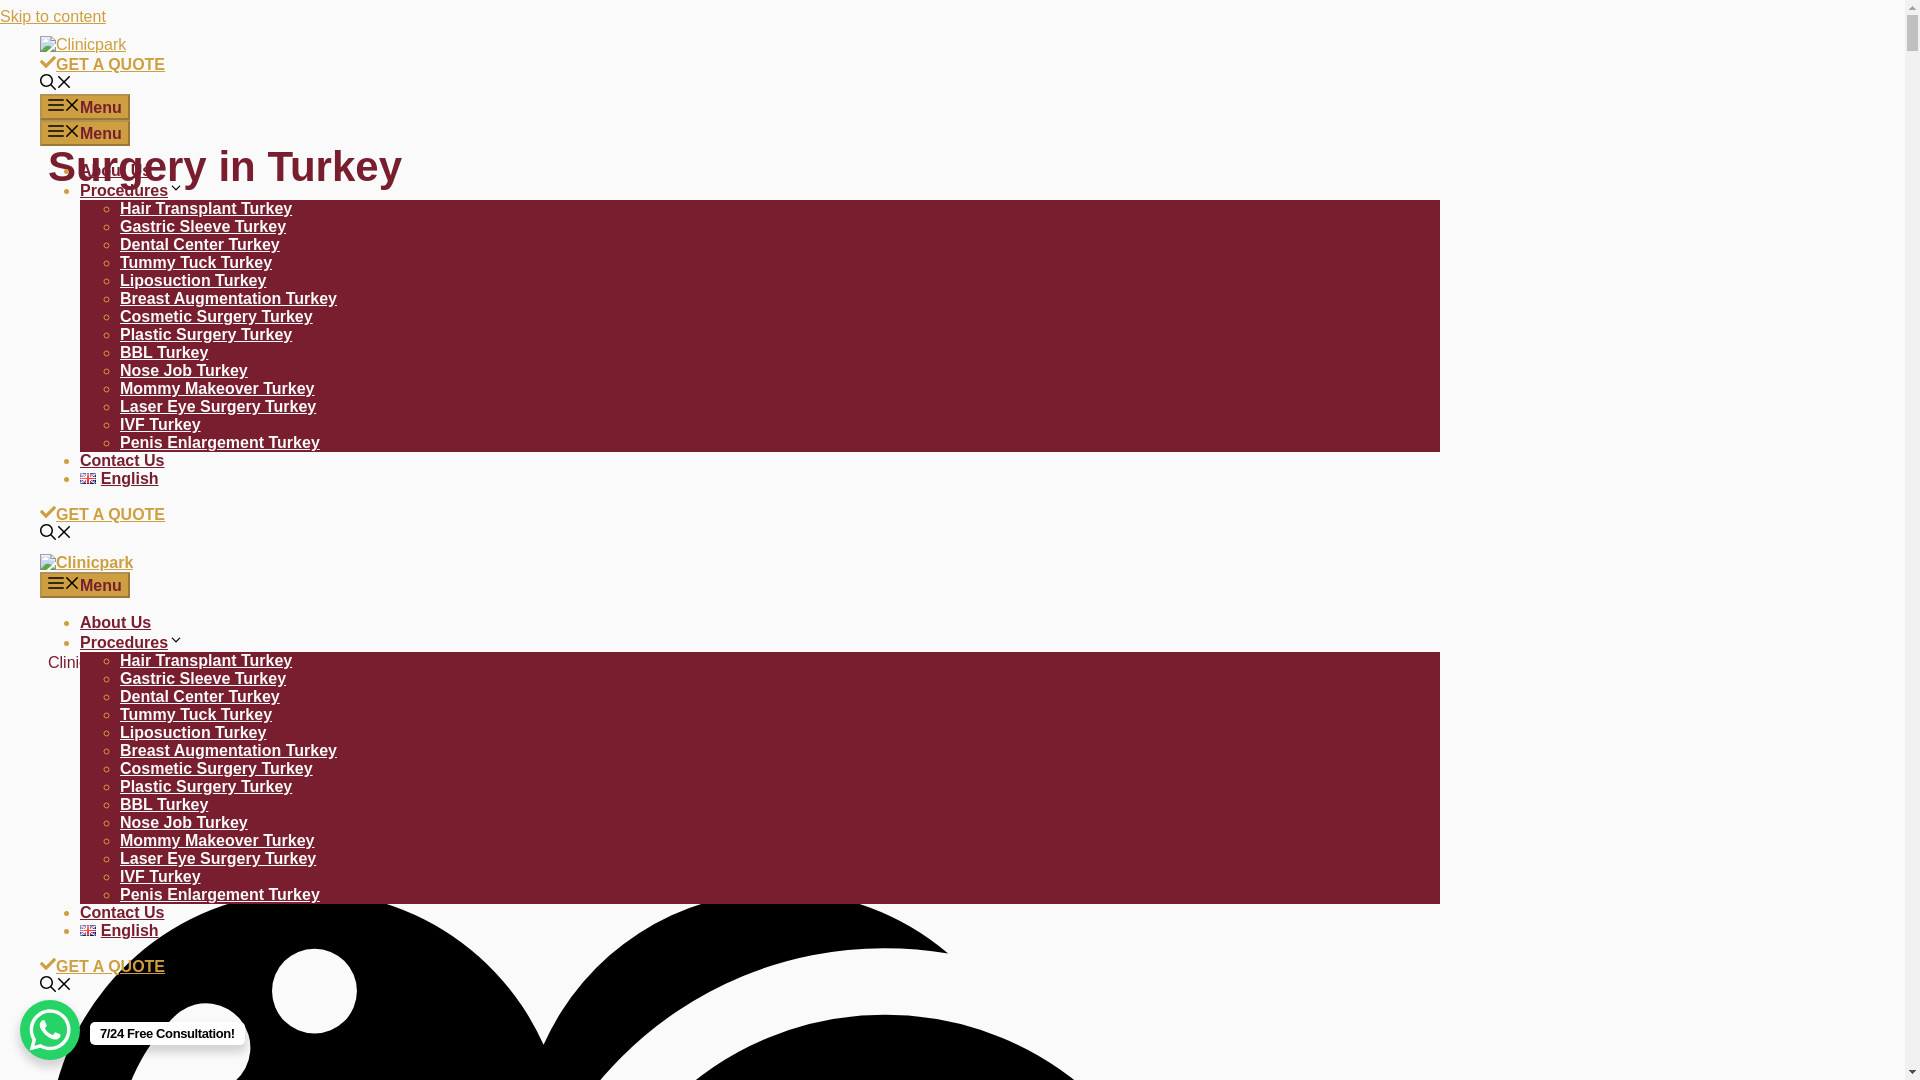 The width and height of the screenshot is (1920, 1080). What do you see at coordinates (85, 132) in the screenshot?
I see `Menu` at bounding box center [85, 132].